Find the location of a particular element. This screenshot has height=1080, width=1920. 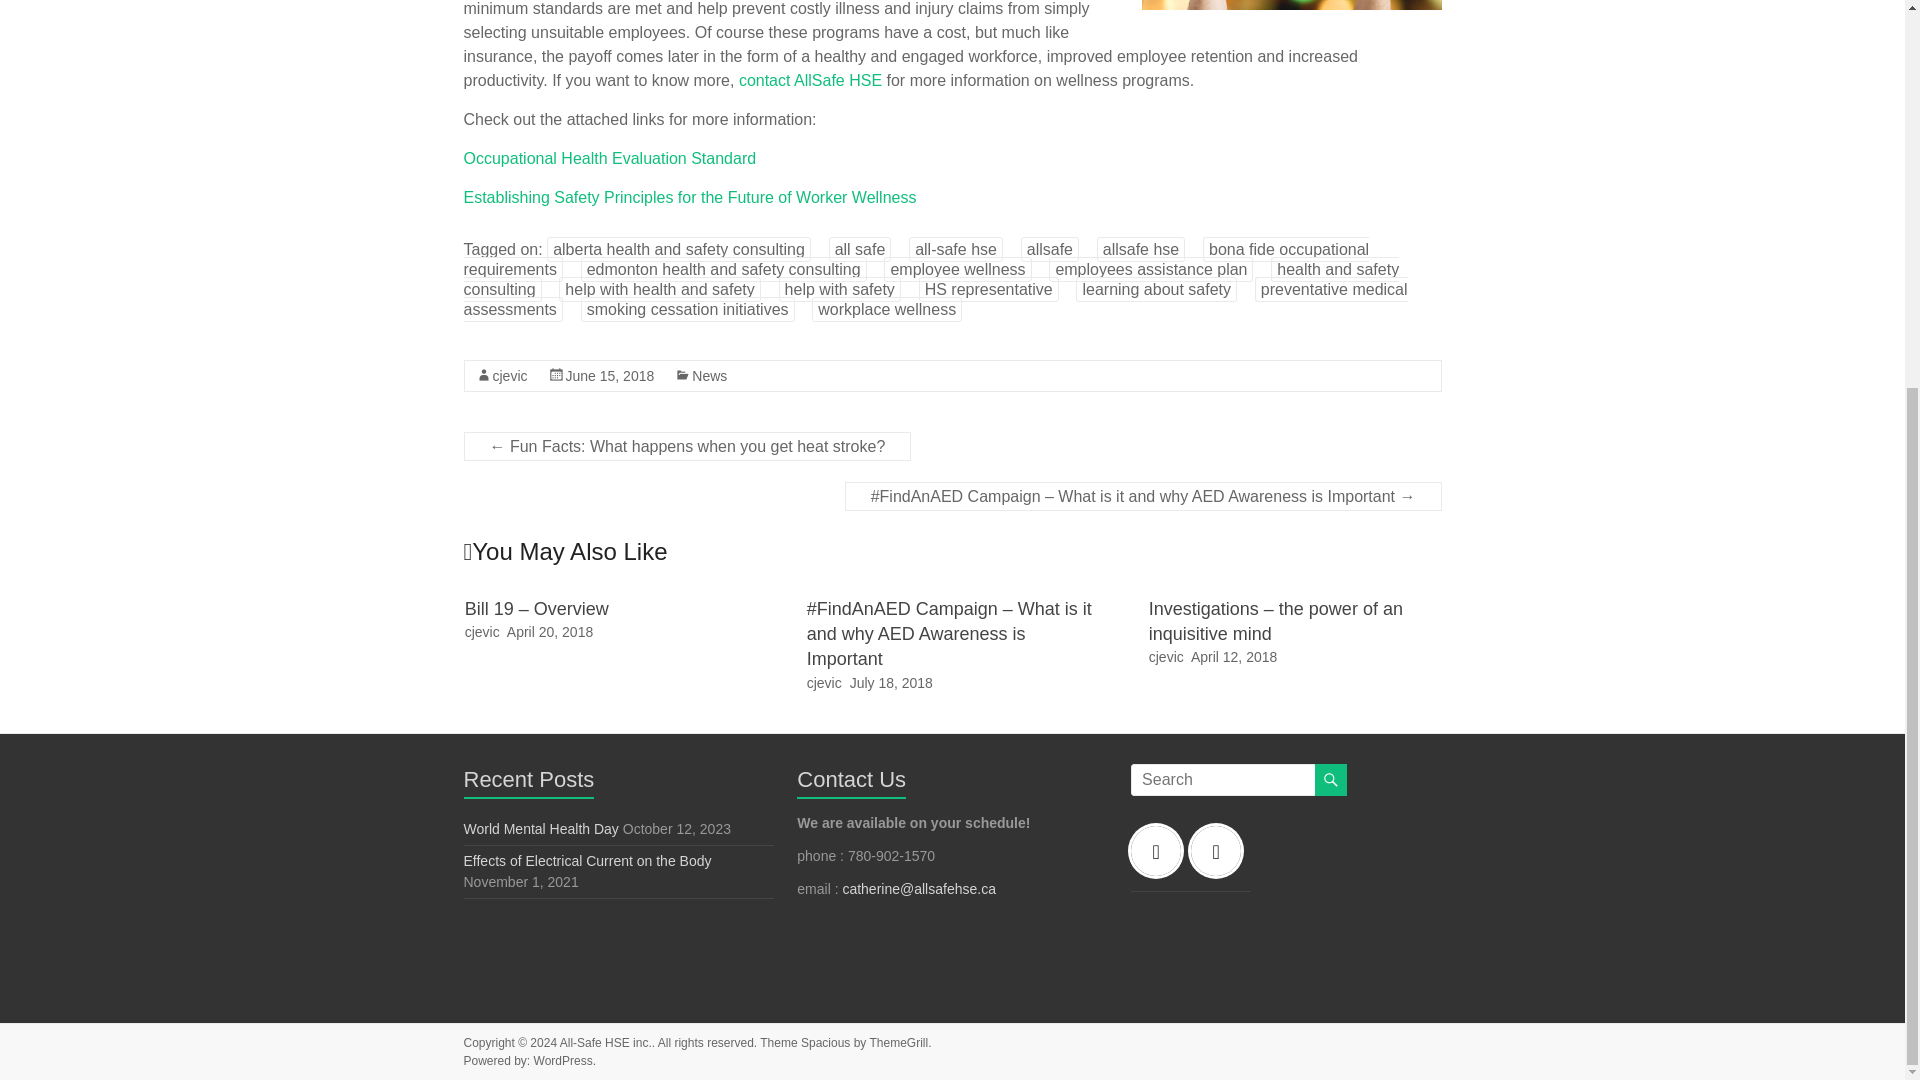

News is located at coordinates (709, 376).